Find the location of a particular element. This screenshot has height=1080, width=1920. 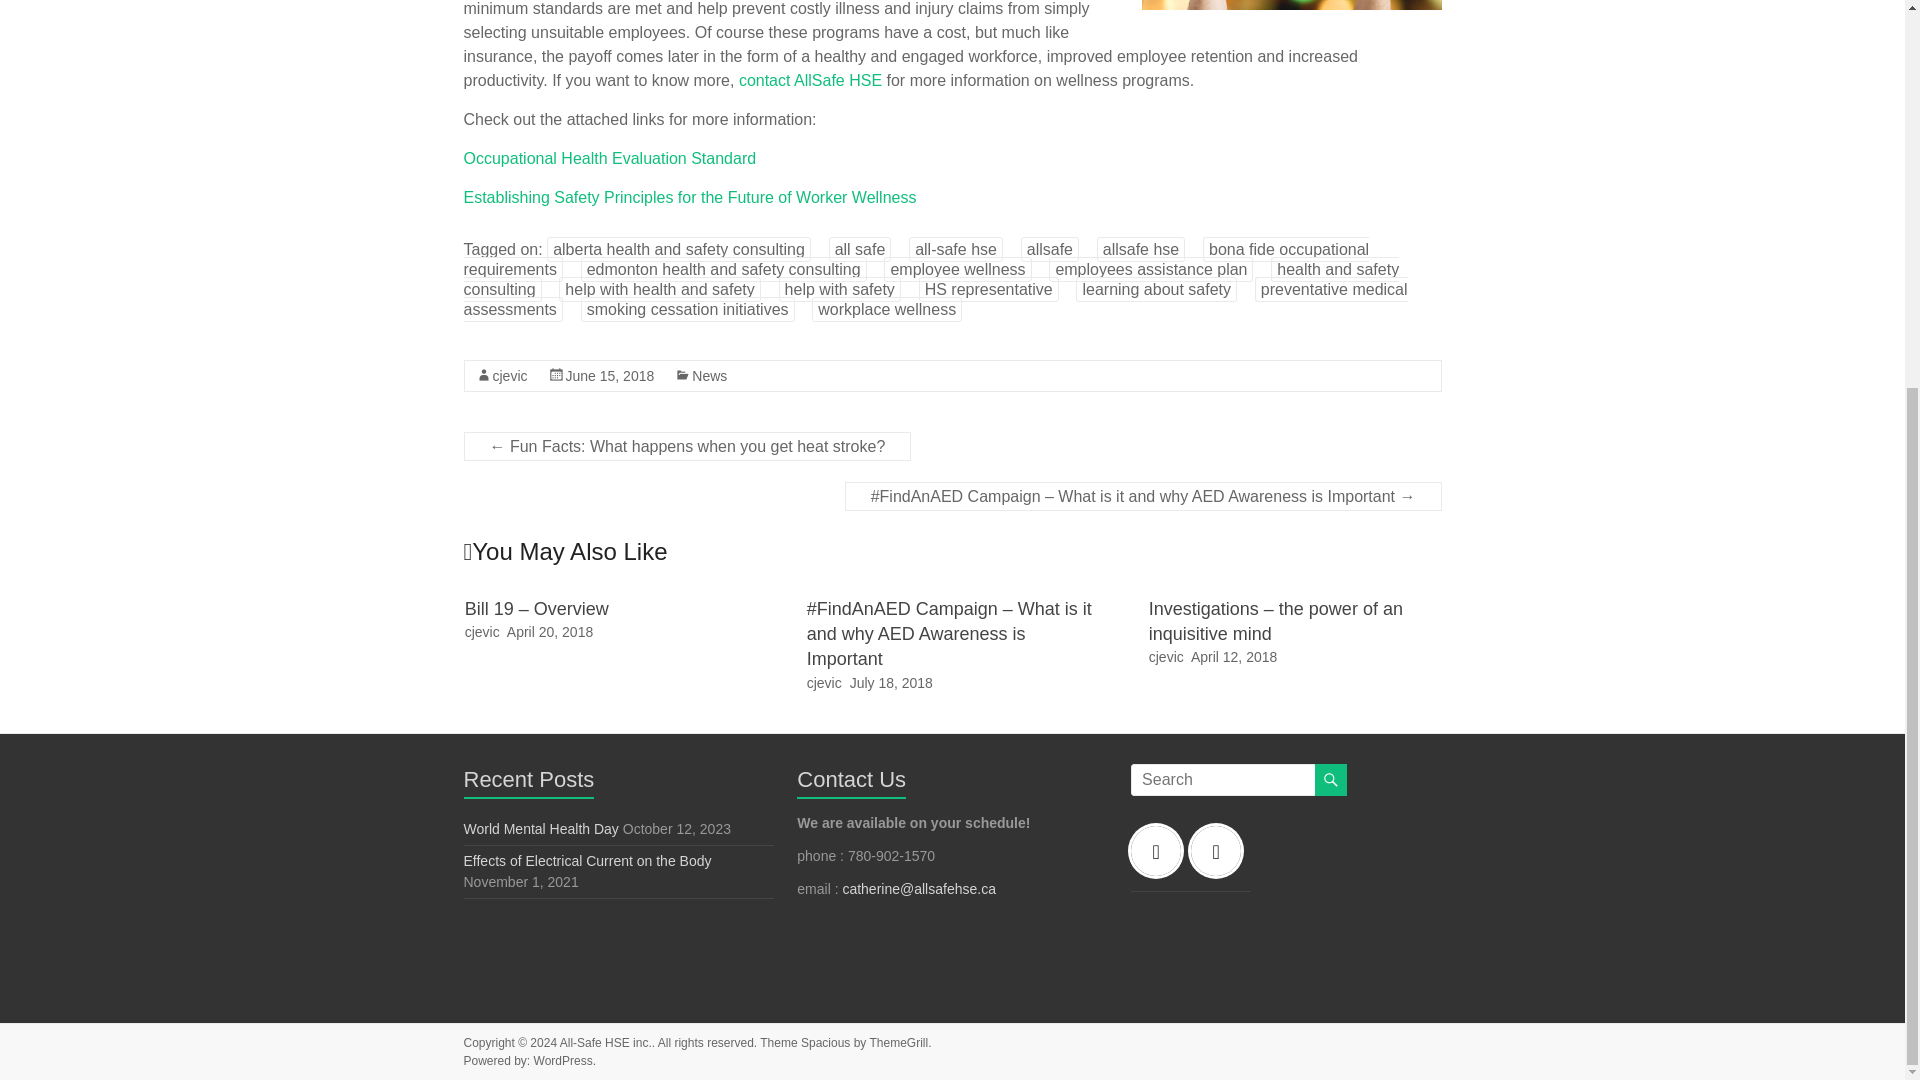

News is located at coordinates (709, 376).